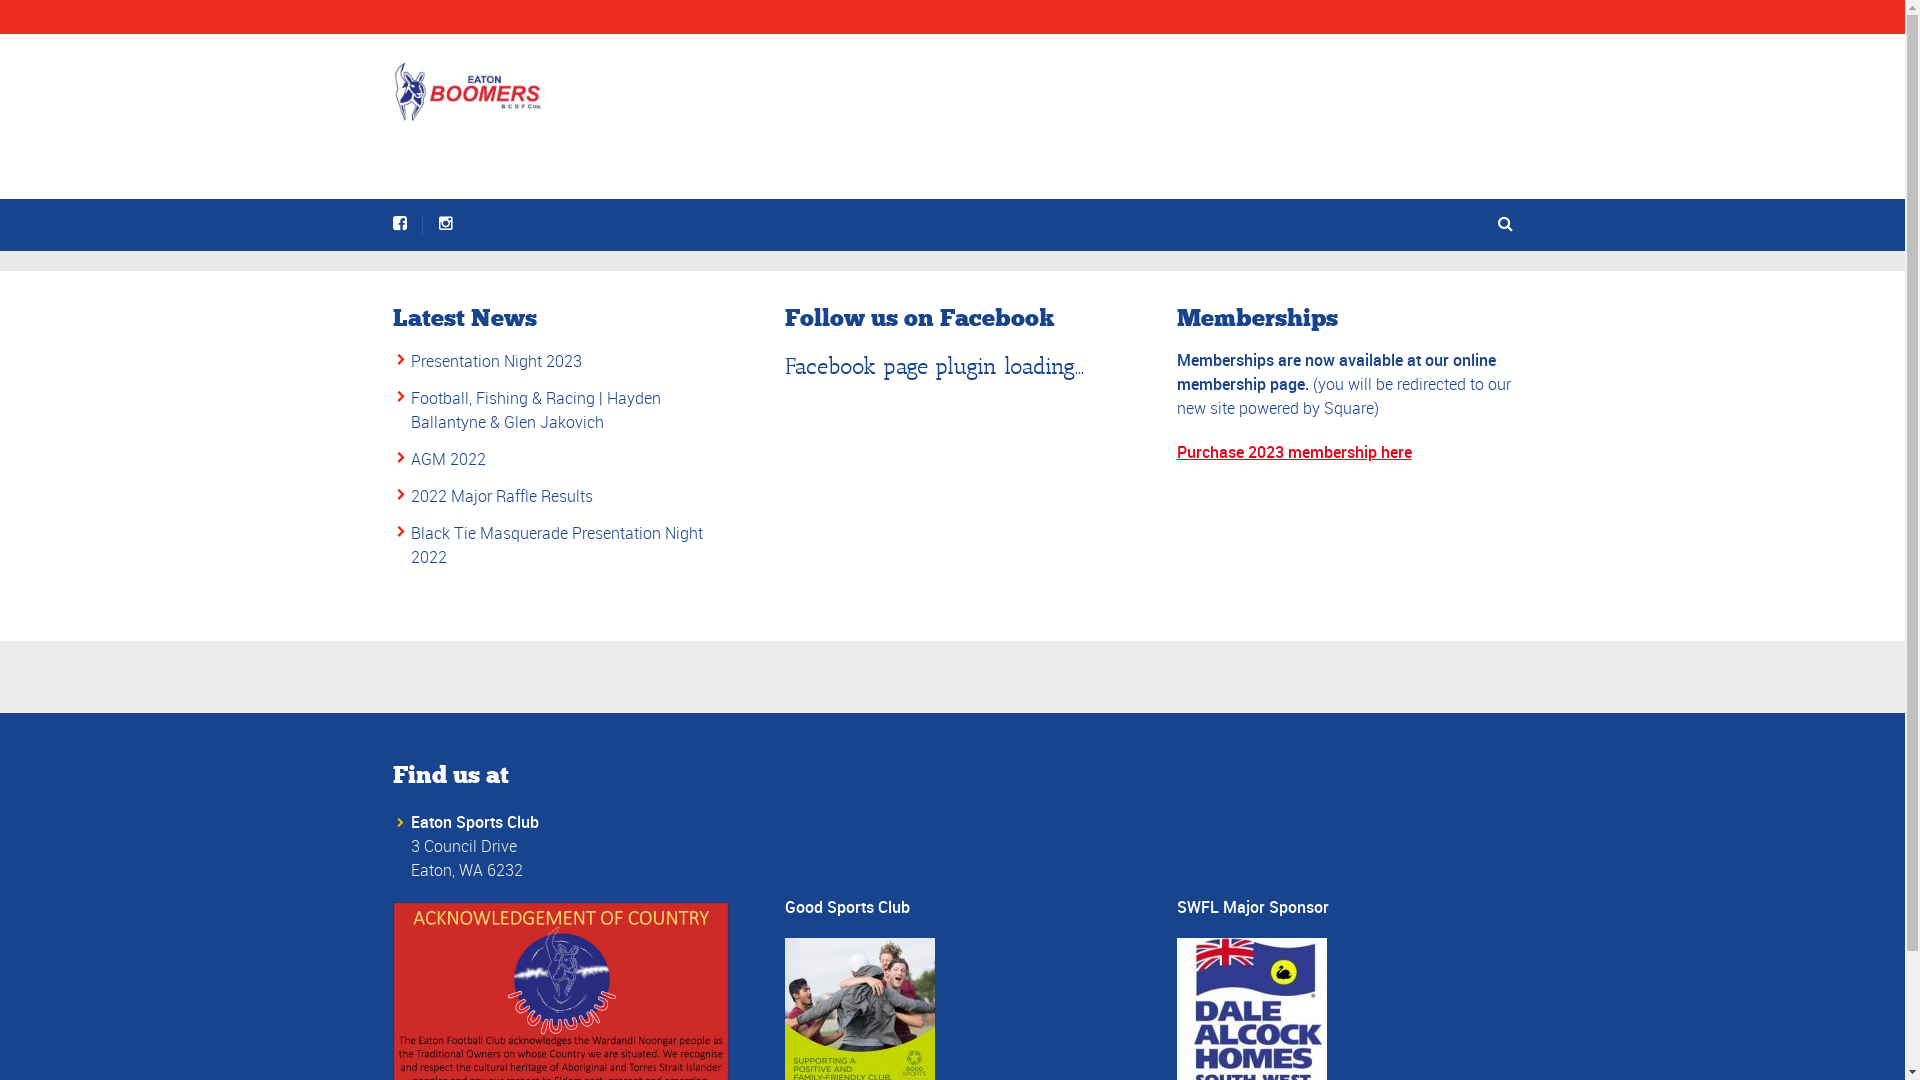 Image resolution: width=1920 pixels, height=1080 pixels. What do you see at coordinates (1294, 452) in the screenshot?
I see `Purchase 2023 membership here` at bounding box center [1294, 452].